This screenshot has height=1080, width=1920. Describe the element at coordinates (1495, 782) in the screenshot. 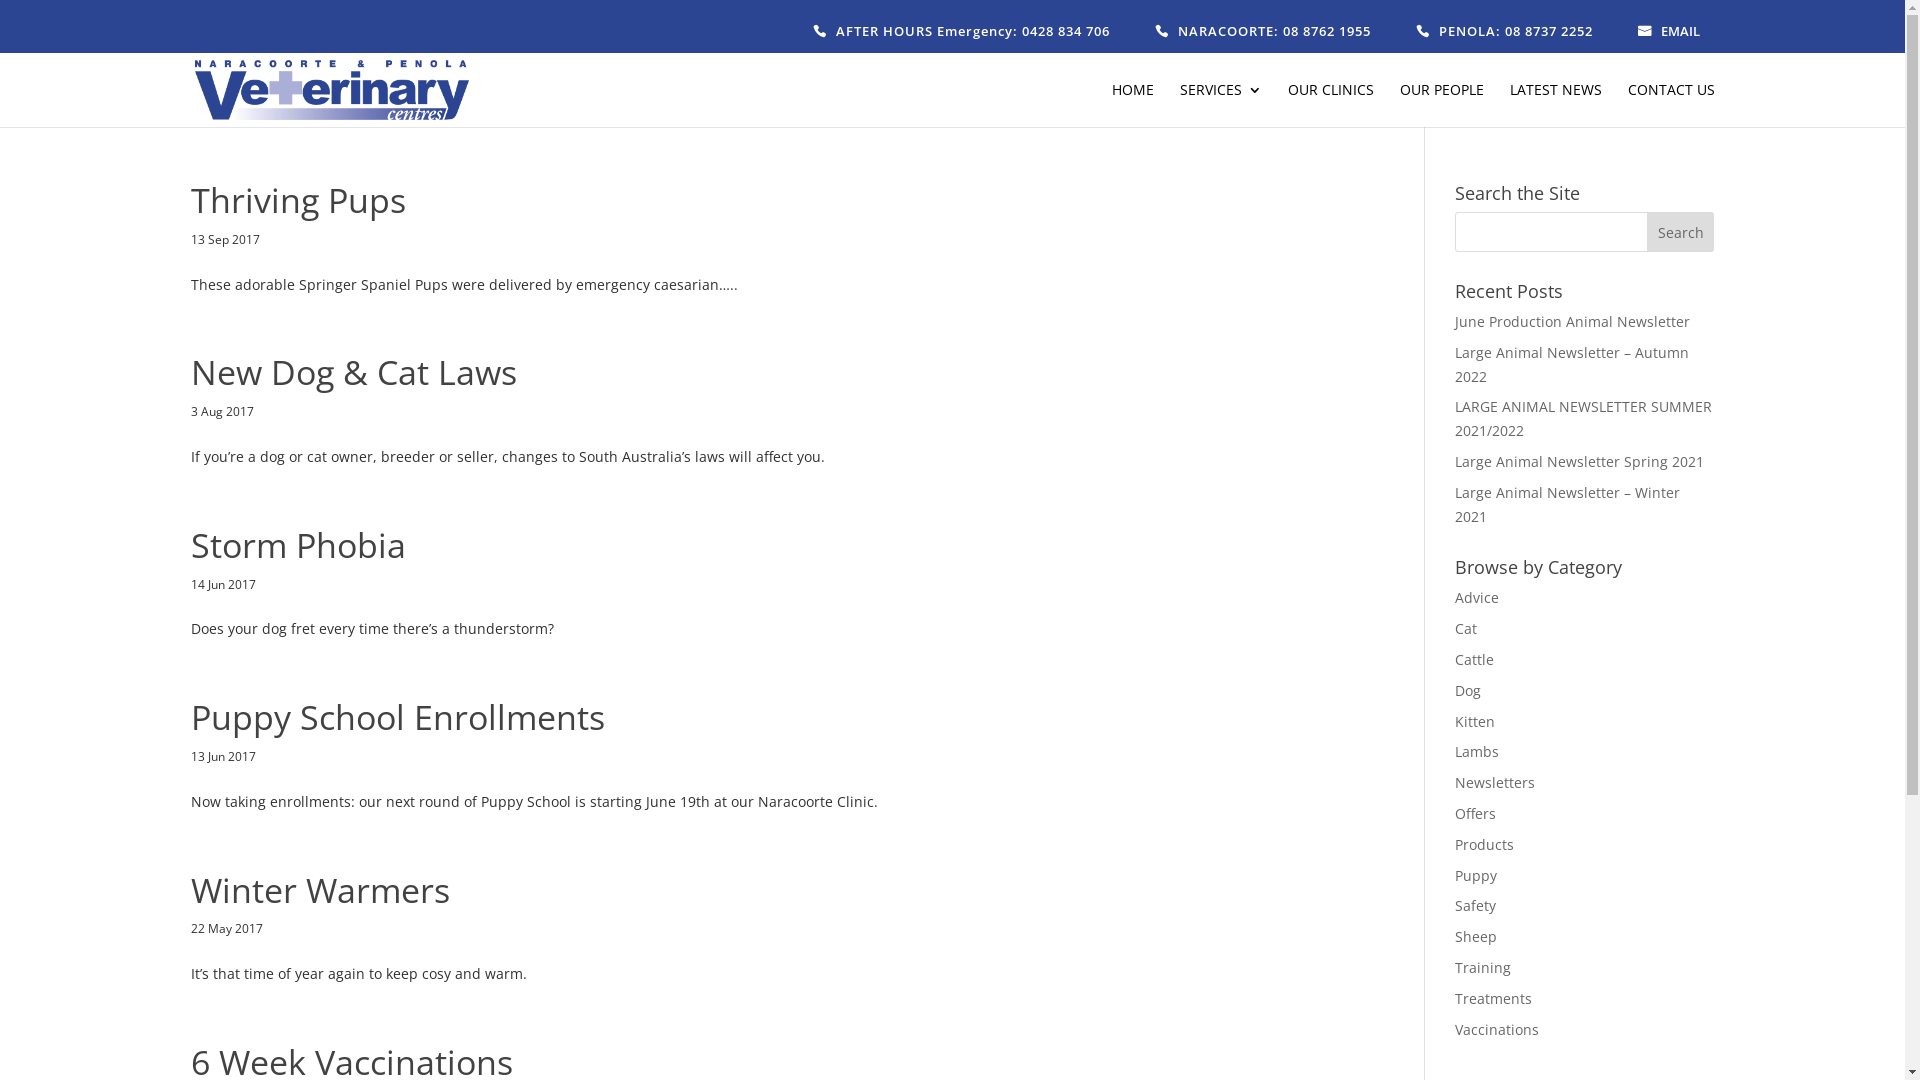

I see `Newsletters` at that location.